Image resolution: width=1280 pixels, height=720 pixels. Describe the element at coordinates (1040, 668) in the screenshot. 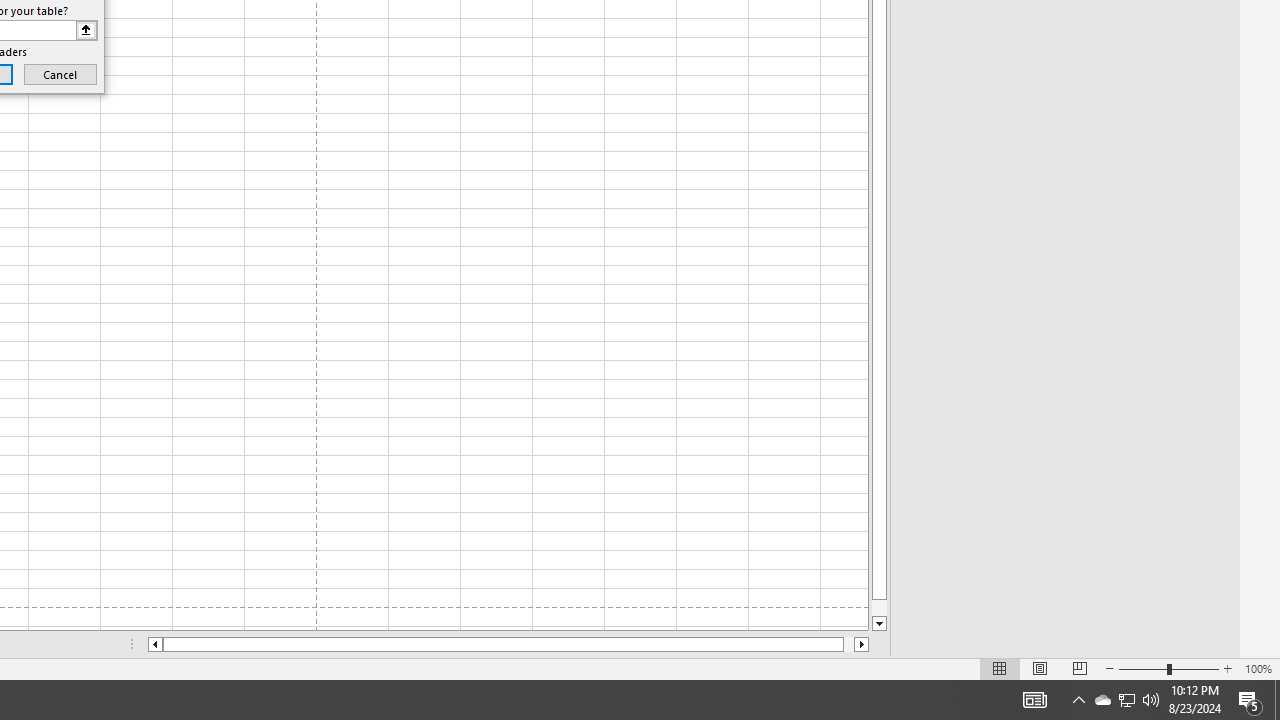

I see `Page Layout` at that location.